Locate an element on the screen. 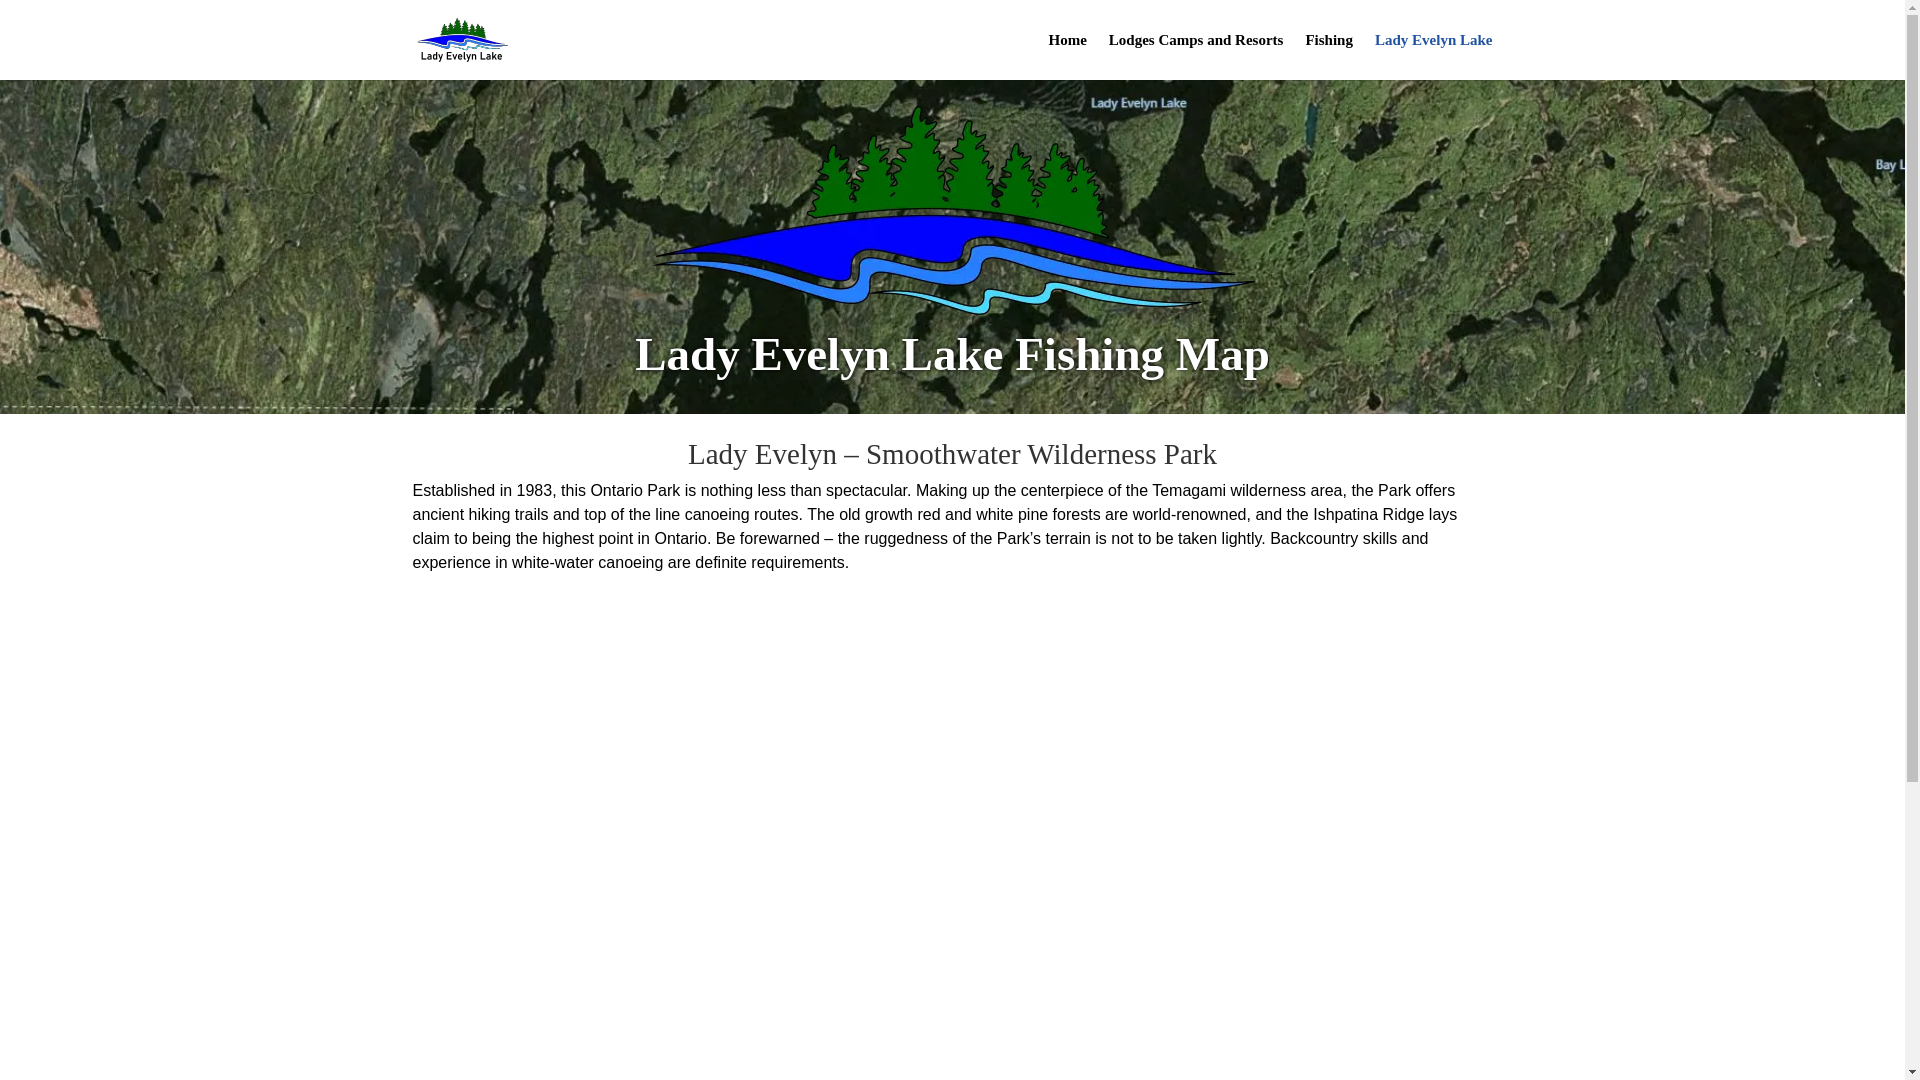 Image resolution: width=1920 pixels, height=1080 pixels. logo is located at coordinates (952, 210).